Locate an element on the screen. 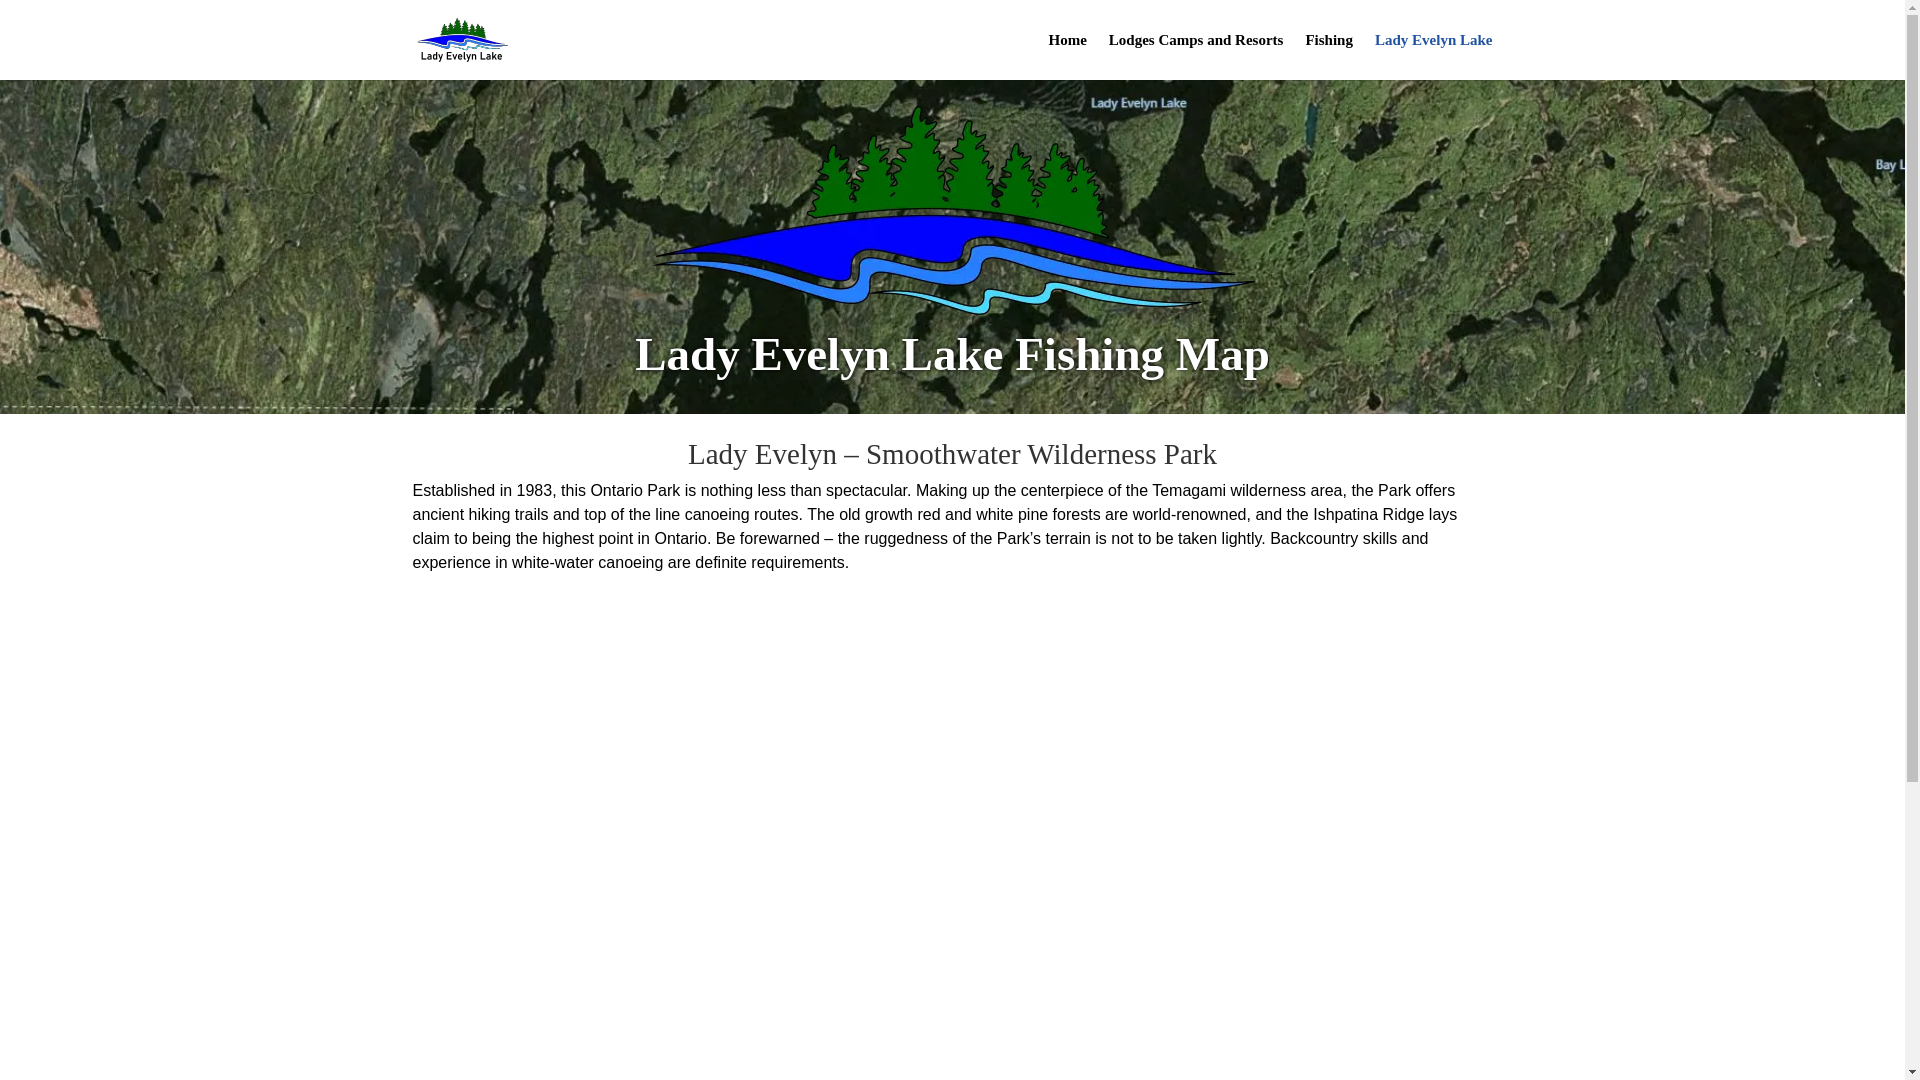 Image resolution: width=1920 pixels, height=1080 pixels. logo is located at coordinates (952, 210).